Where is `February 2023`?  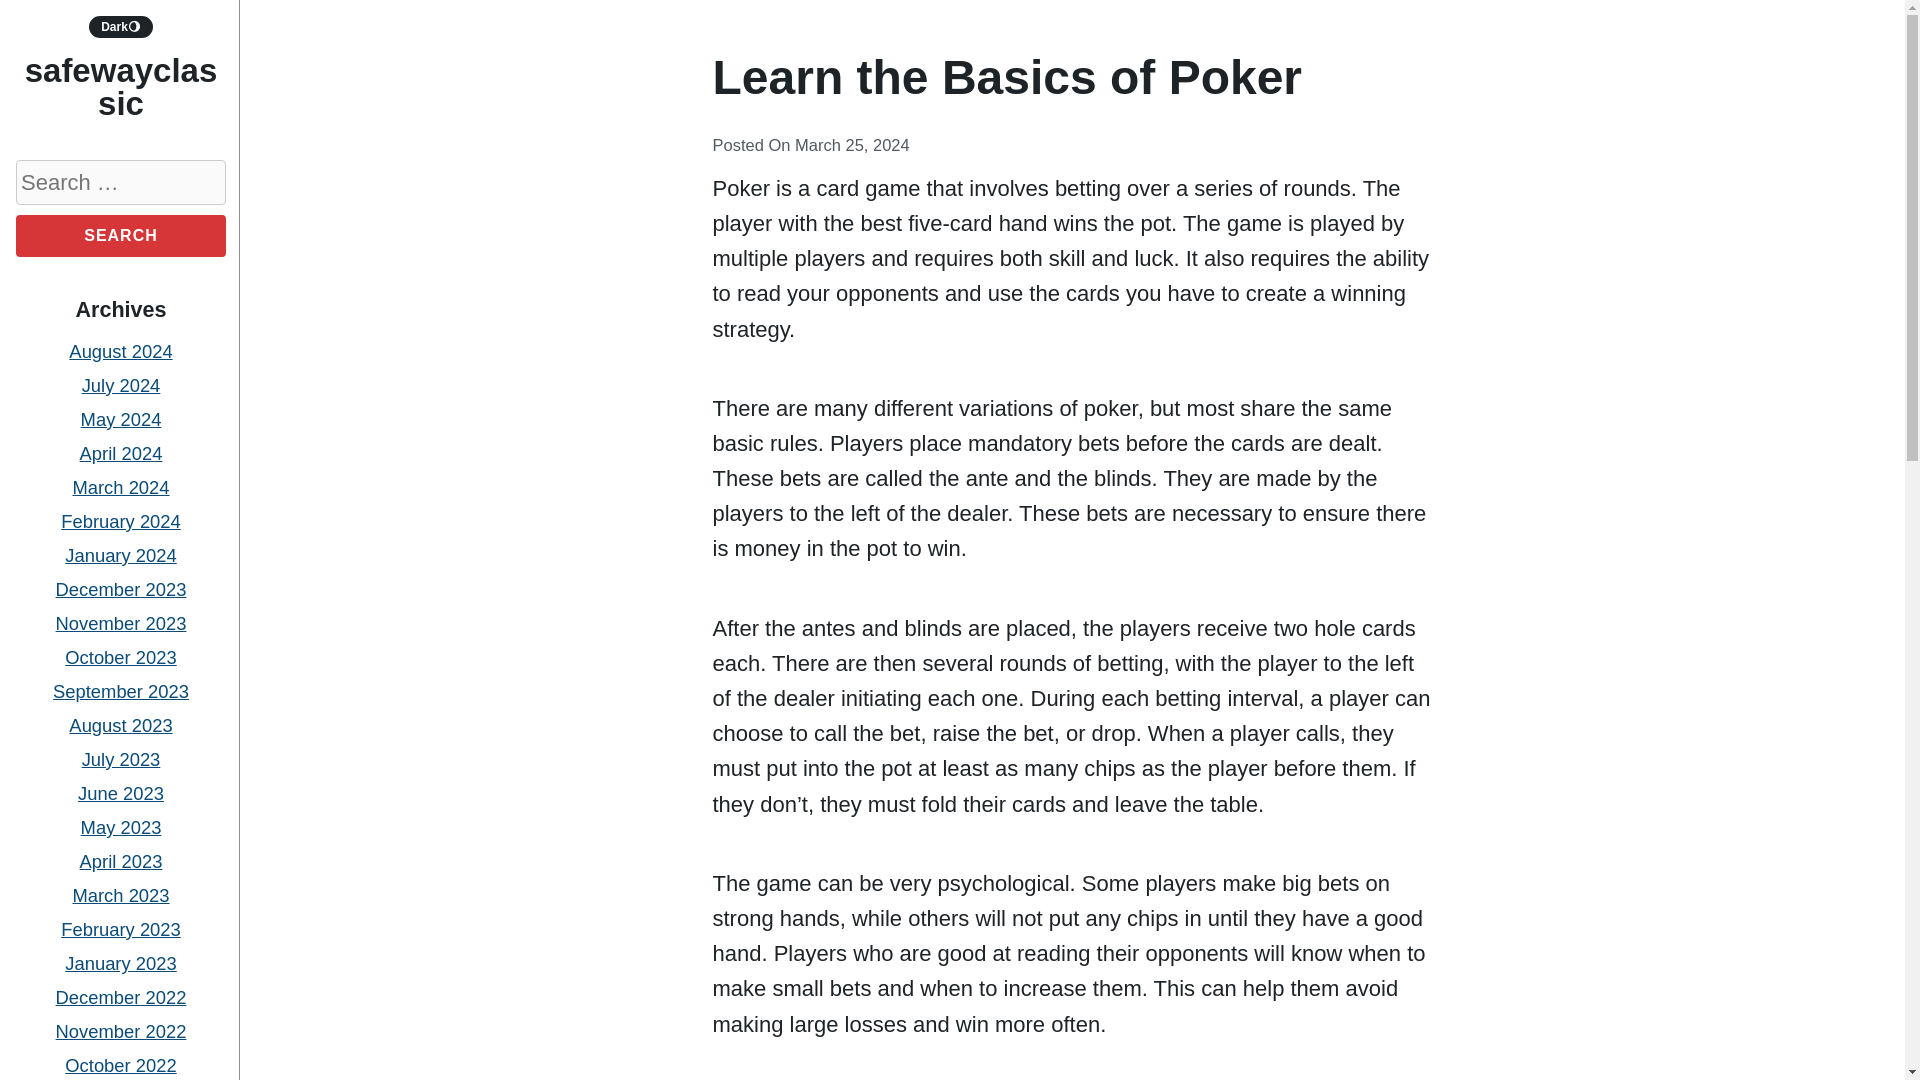
February 2023 is located at coordinates (120, 929).